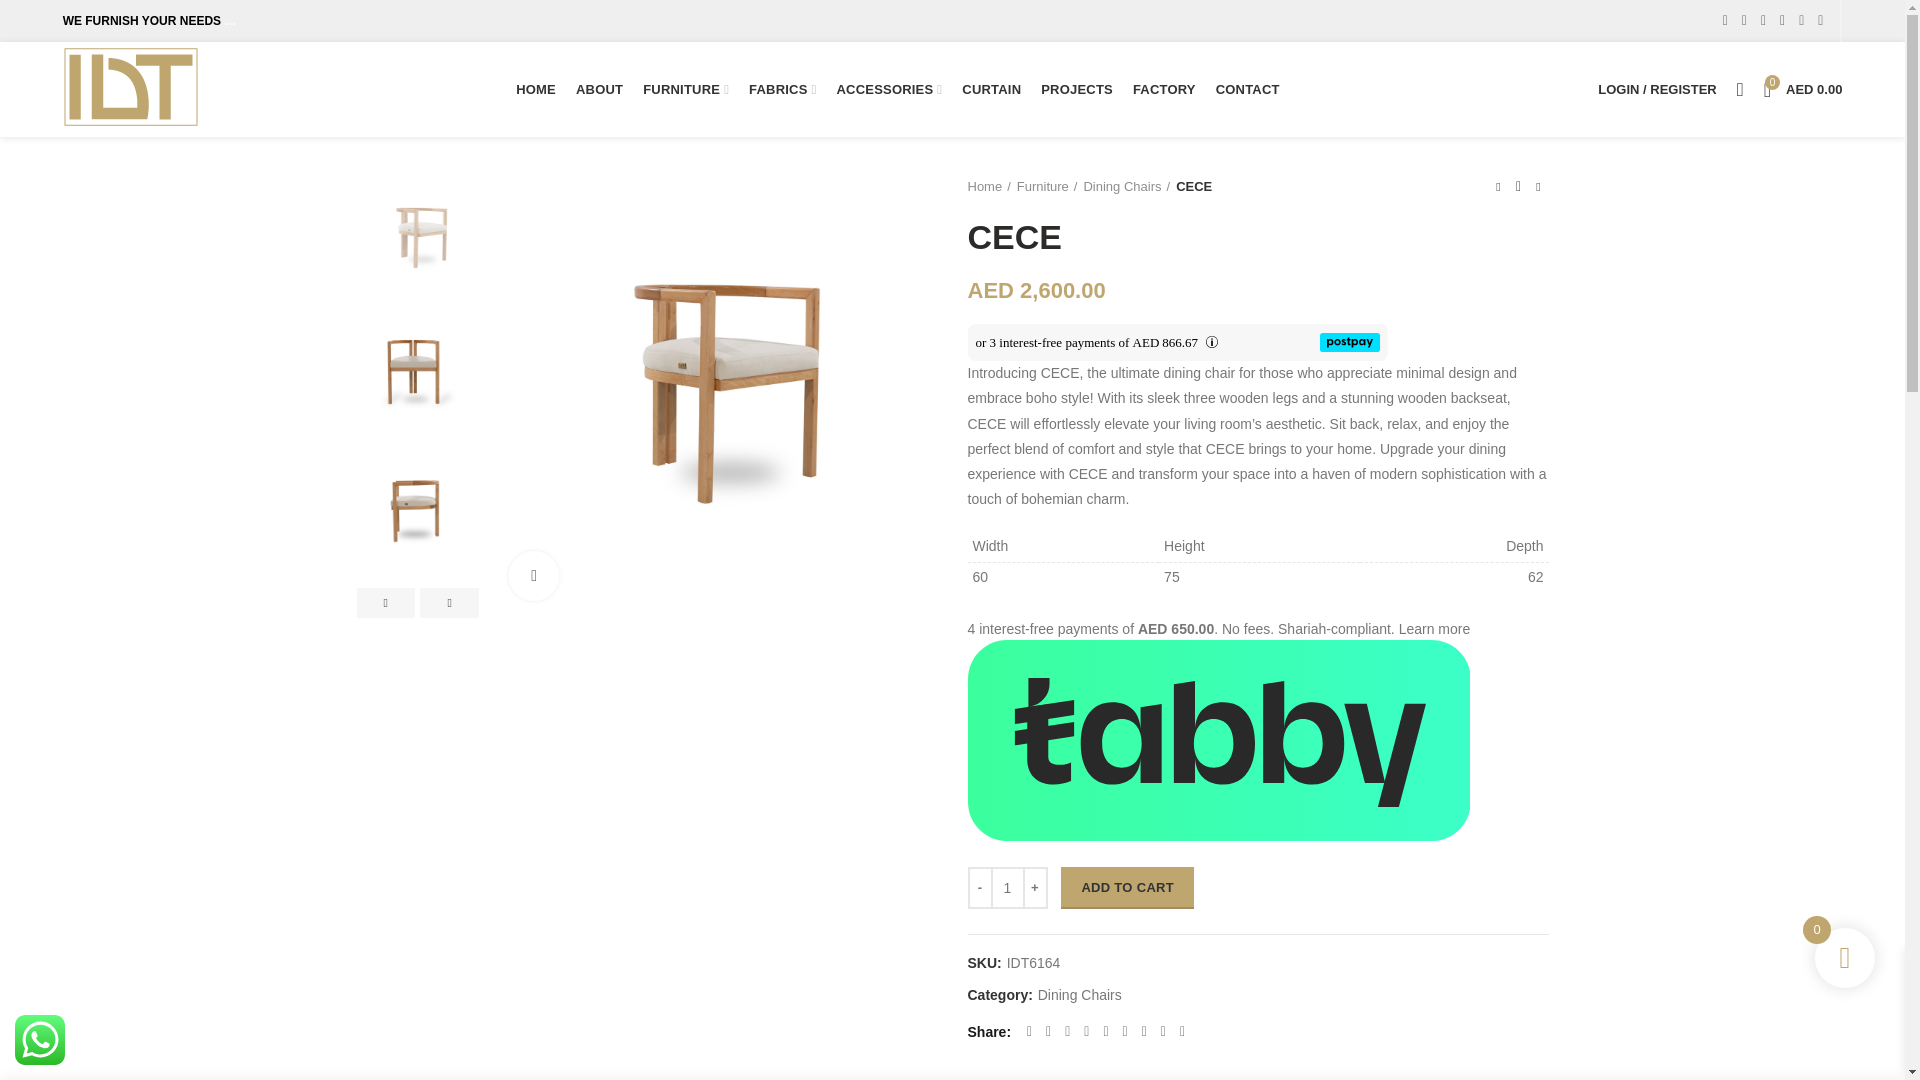 The height and width of the screenshot is (1080, 1920). What do you see at coordinates (782, 90) in the screenshot?
I see `FABRICS` at bounding box center [782, 90].